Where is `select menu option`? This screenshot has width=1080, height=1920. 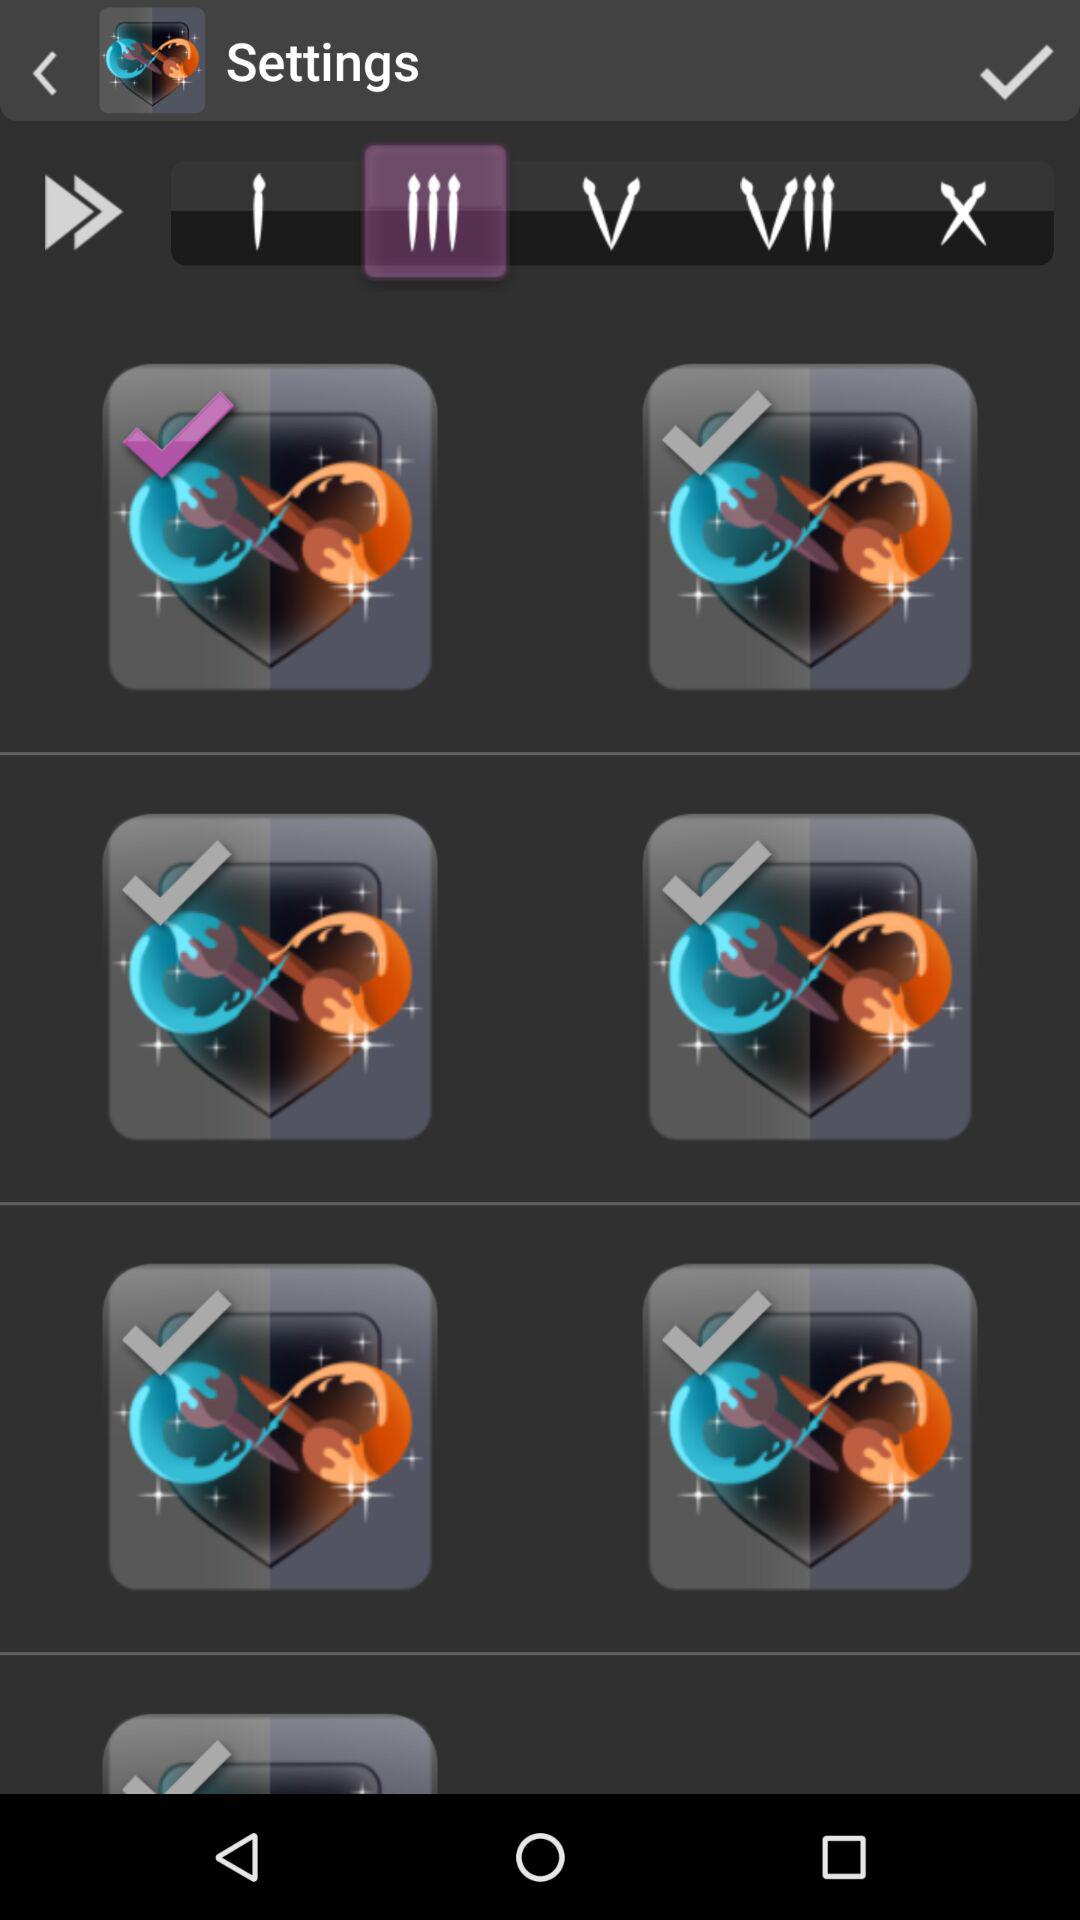 select menu option is located at coordinates (259, 212).